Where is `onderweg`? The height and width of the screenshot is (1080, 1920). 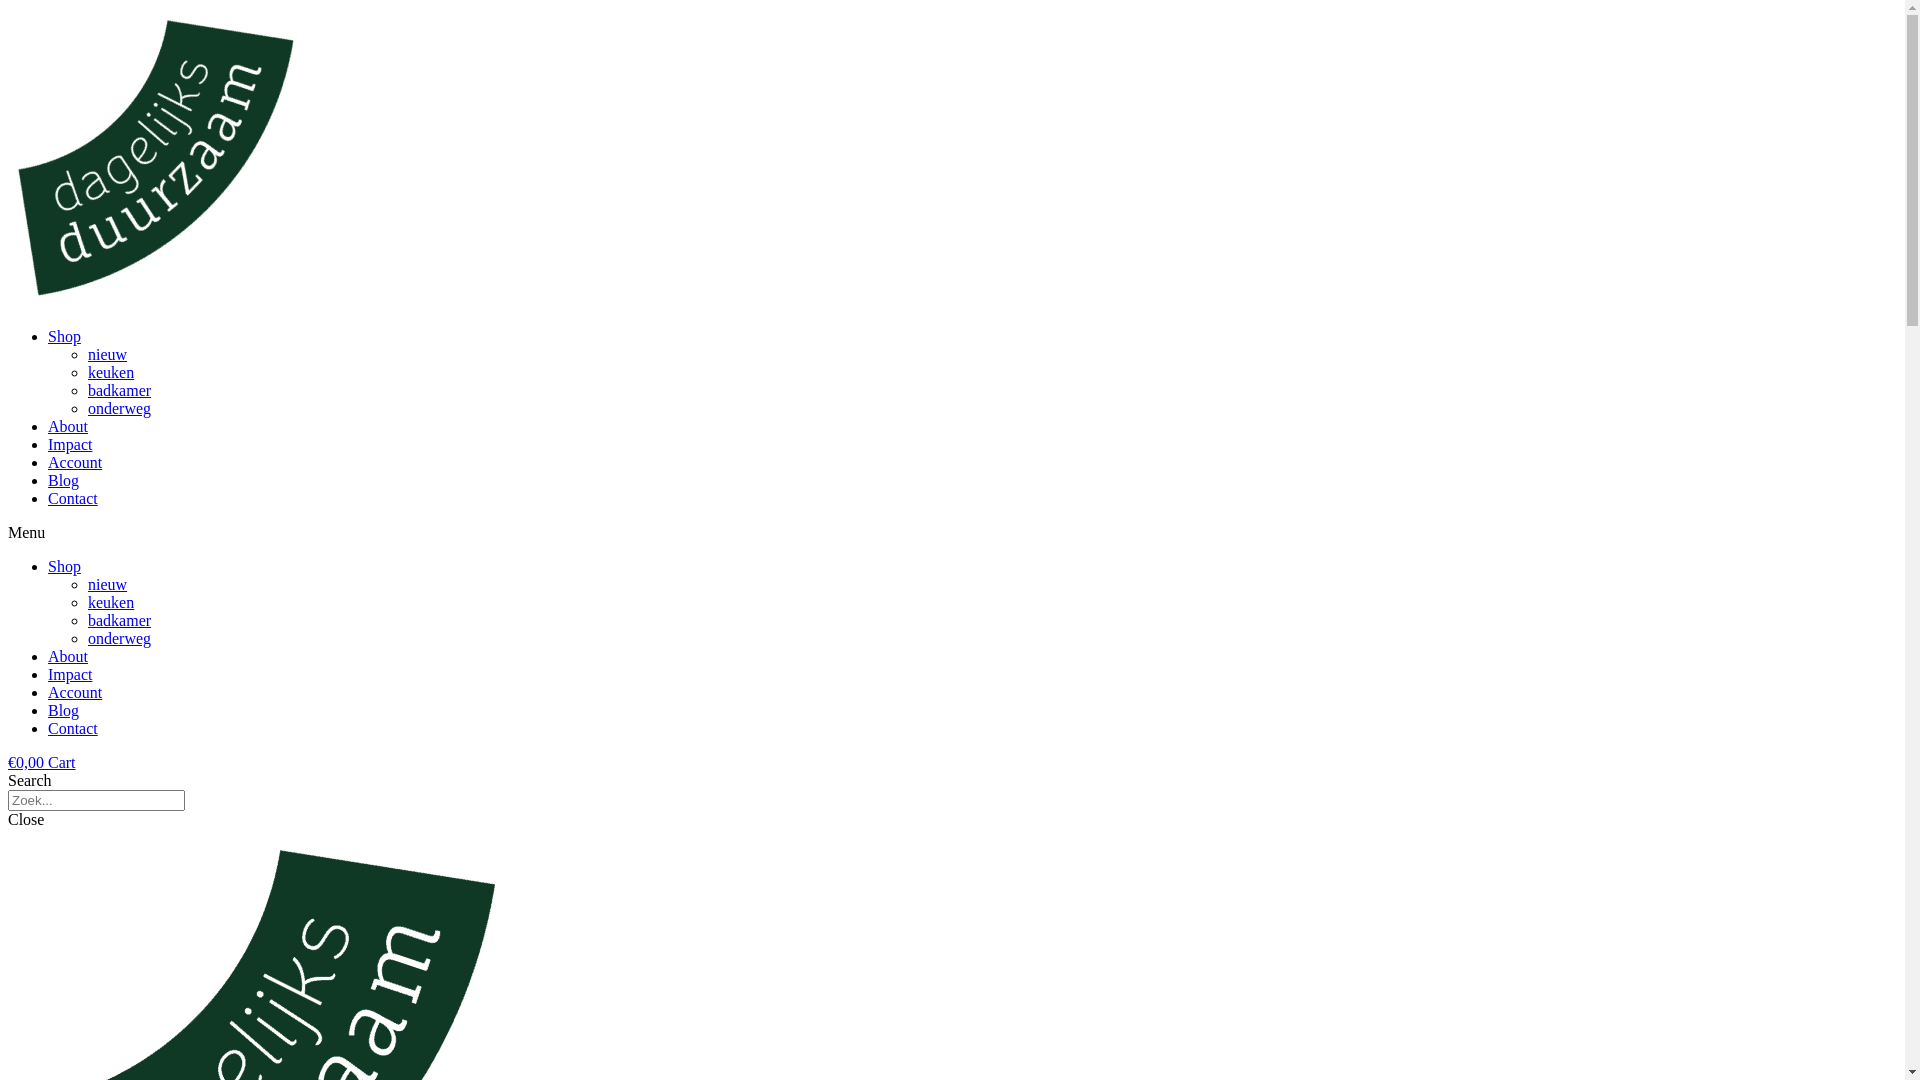 onderweg is located at coordinates (120, 638).